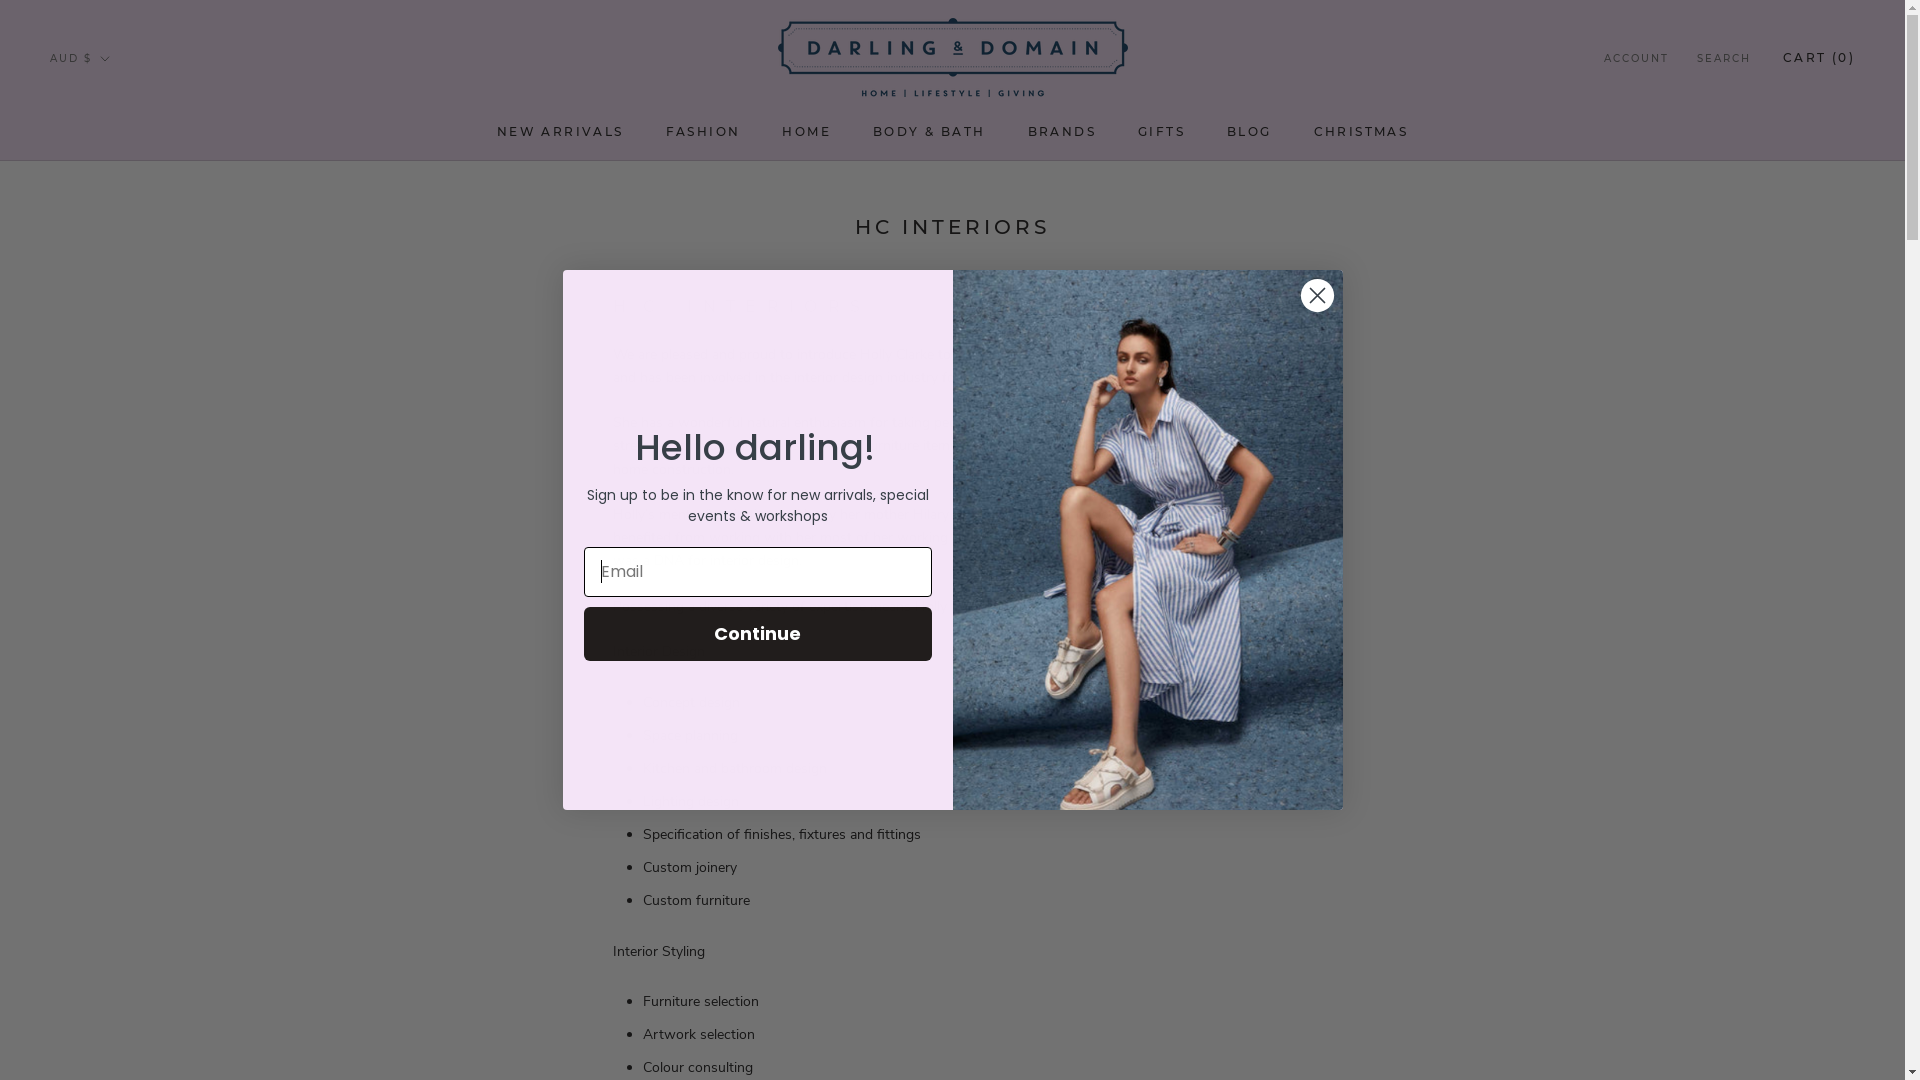 The height and width of the screenshot is (1080, 1920). I want to click on CART (0), so click(1819, 58).